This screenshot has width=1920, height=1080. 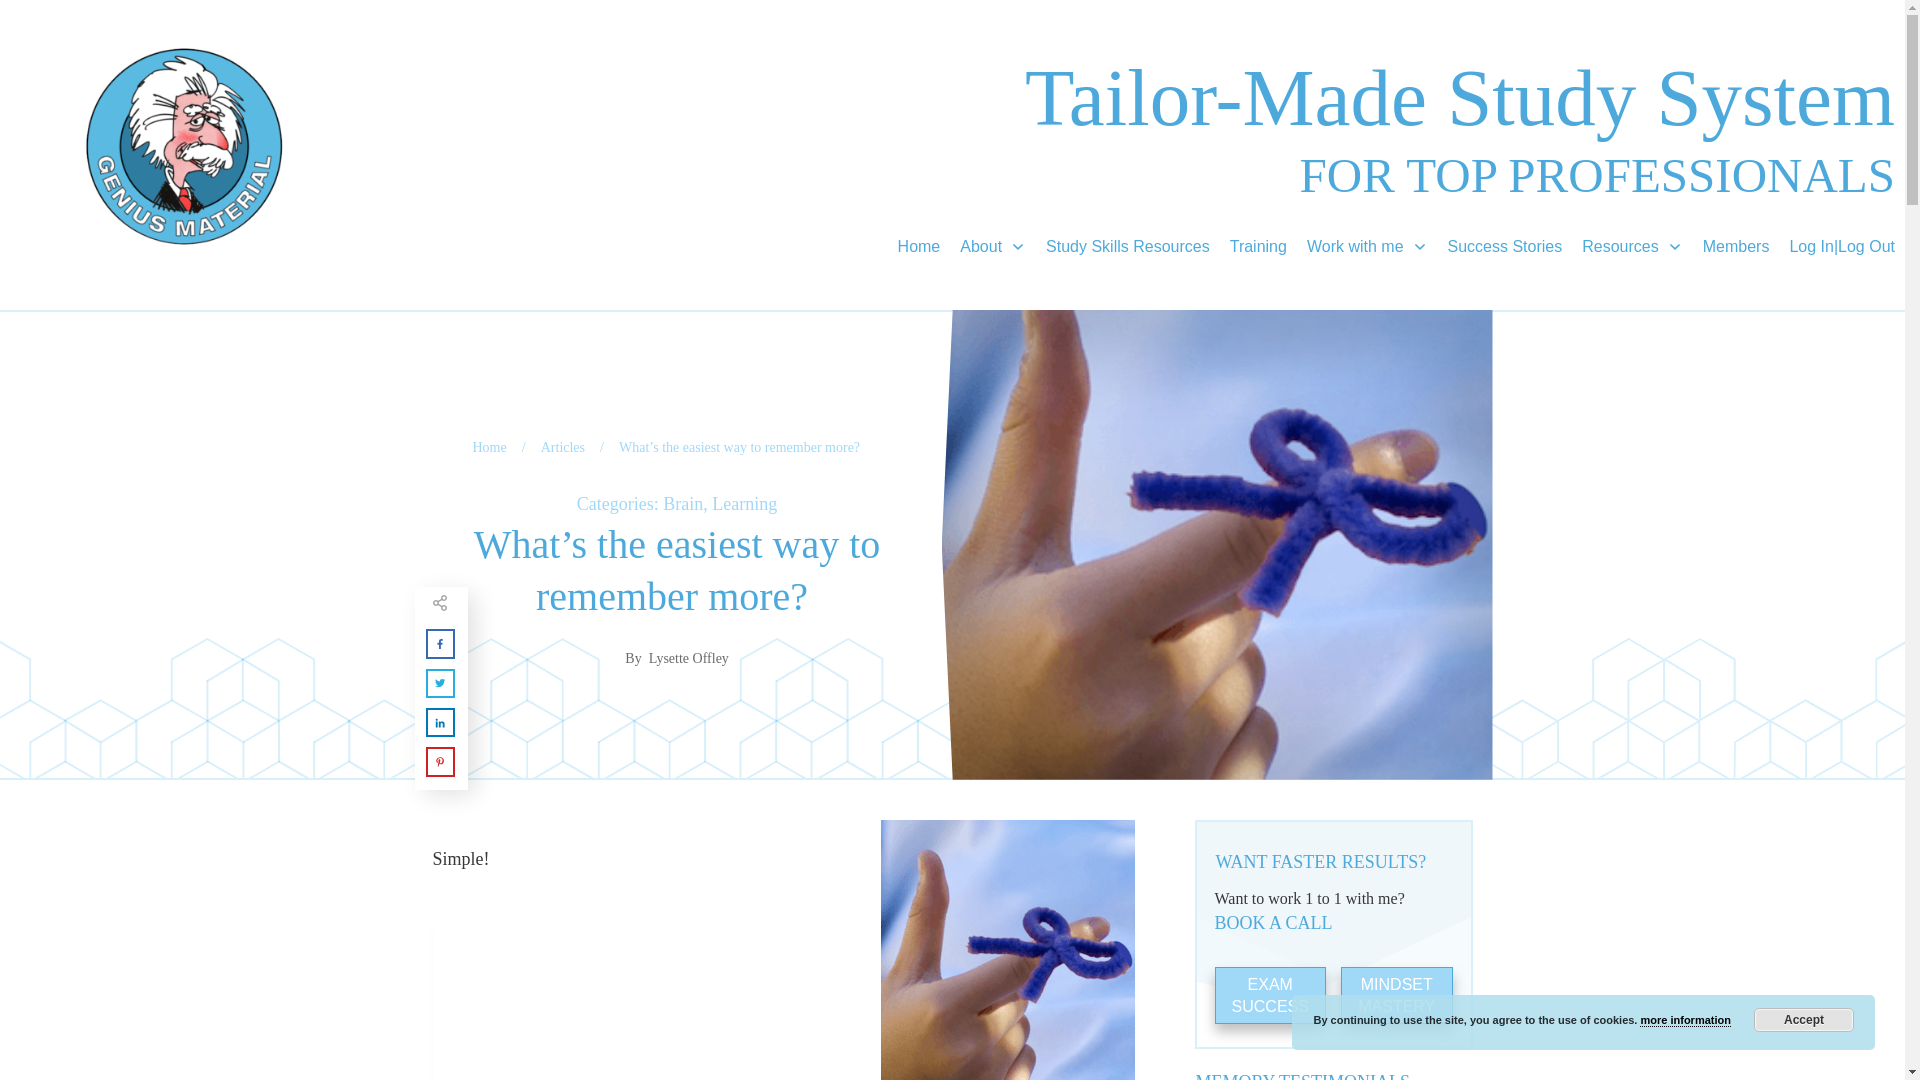 I want to click on Members, so click(x=1736, y=247).